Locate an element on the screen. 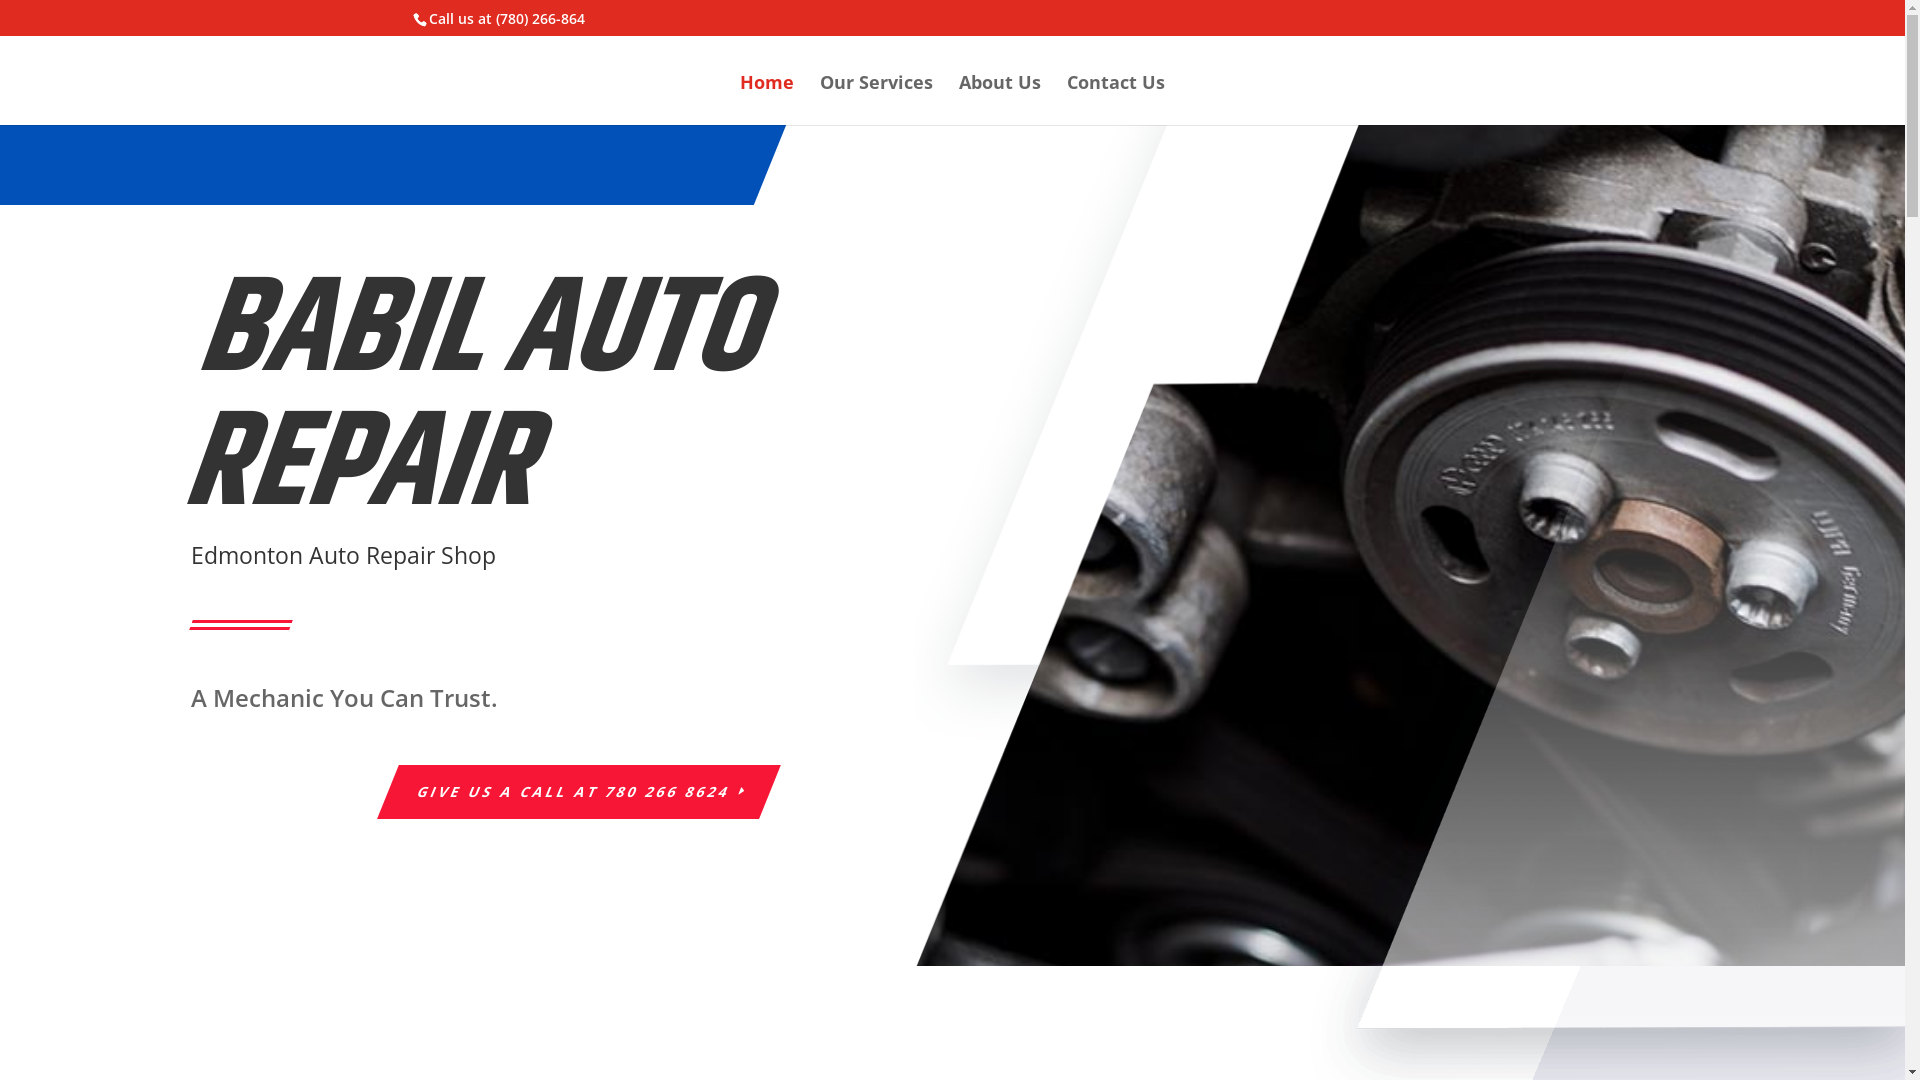 The width and height of the screenshot is (1920, 1080). Our Services is located at coordinates (876, 100).